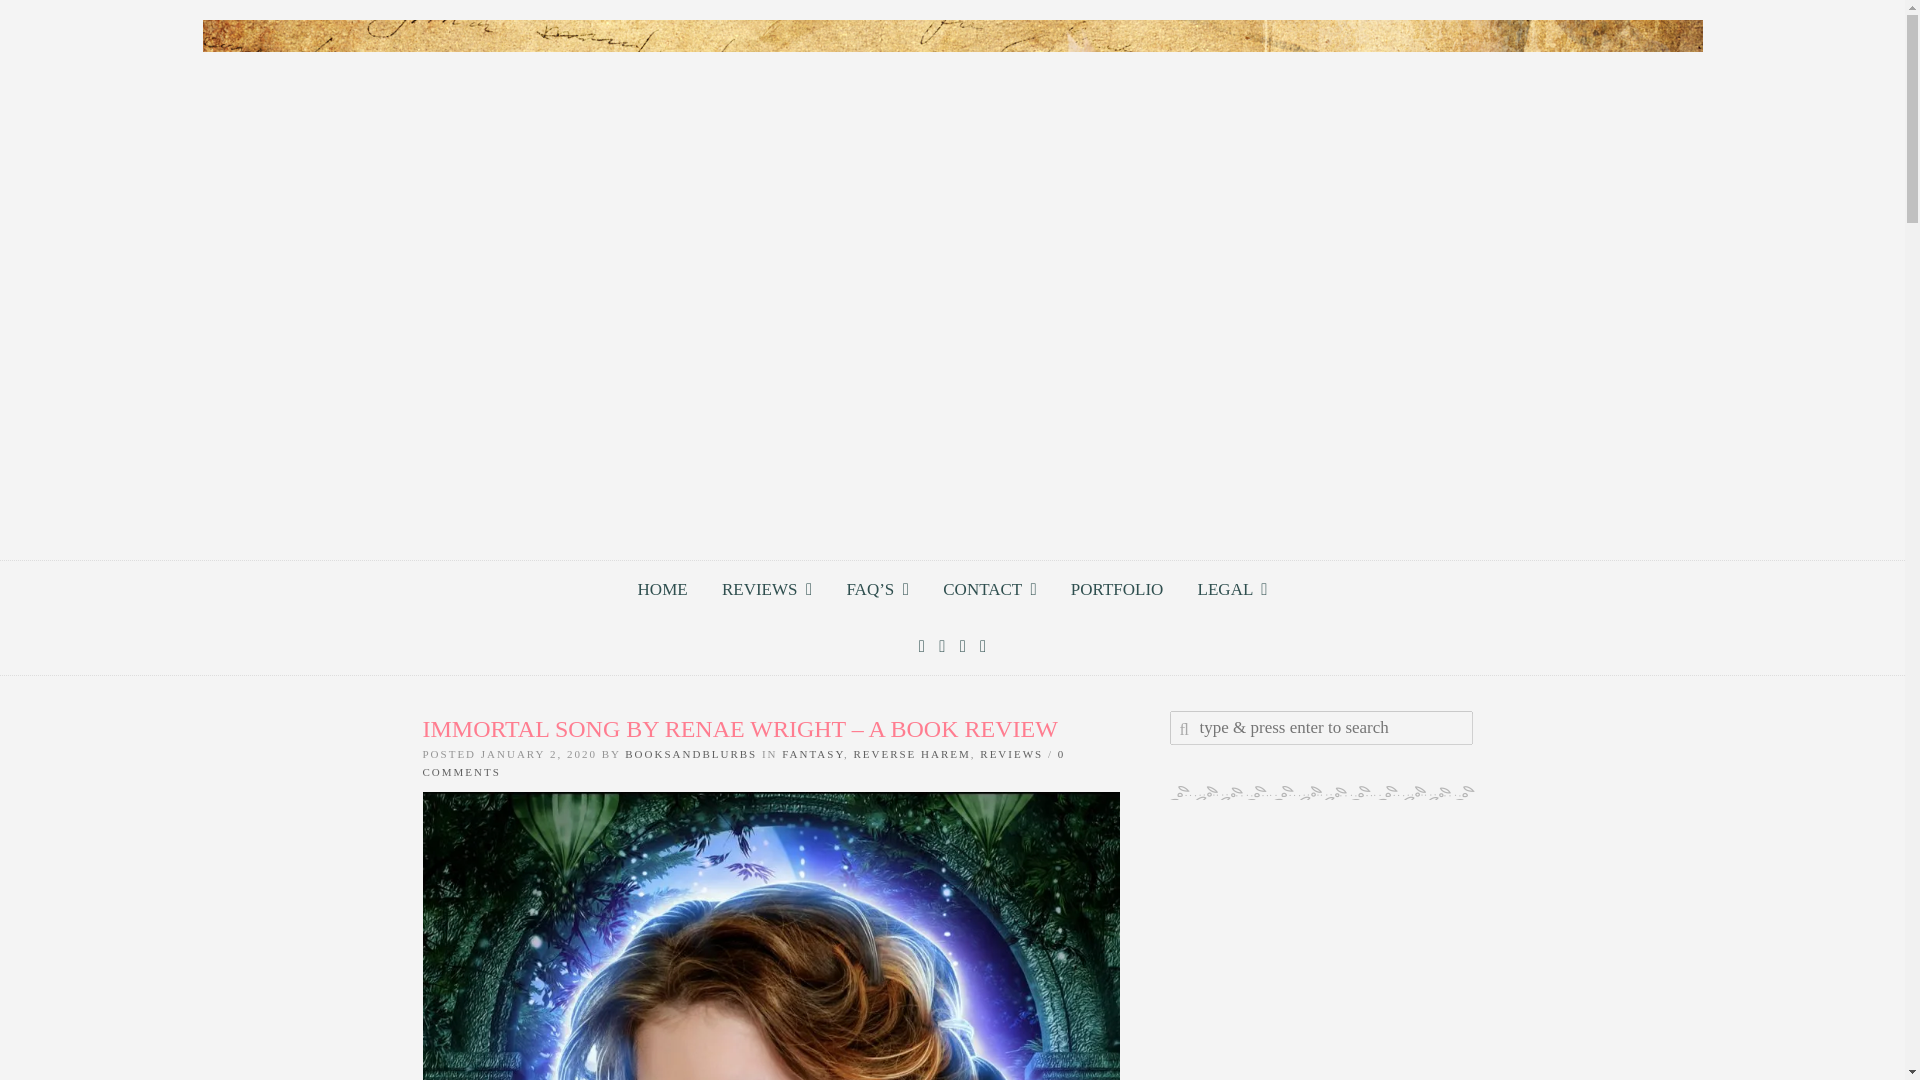 This screenshot has height=1080, width=1920. I want to click on REVIEWS, so click(1010, 754).